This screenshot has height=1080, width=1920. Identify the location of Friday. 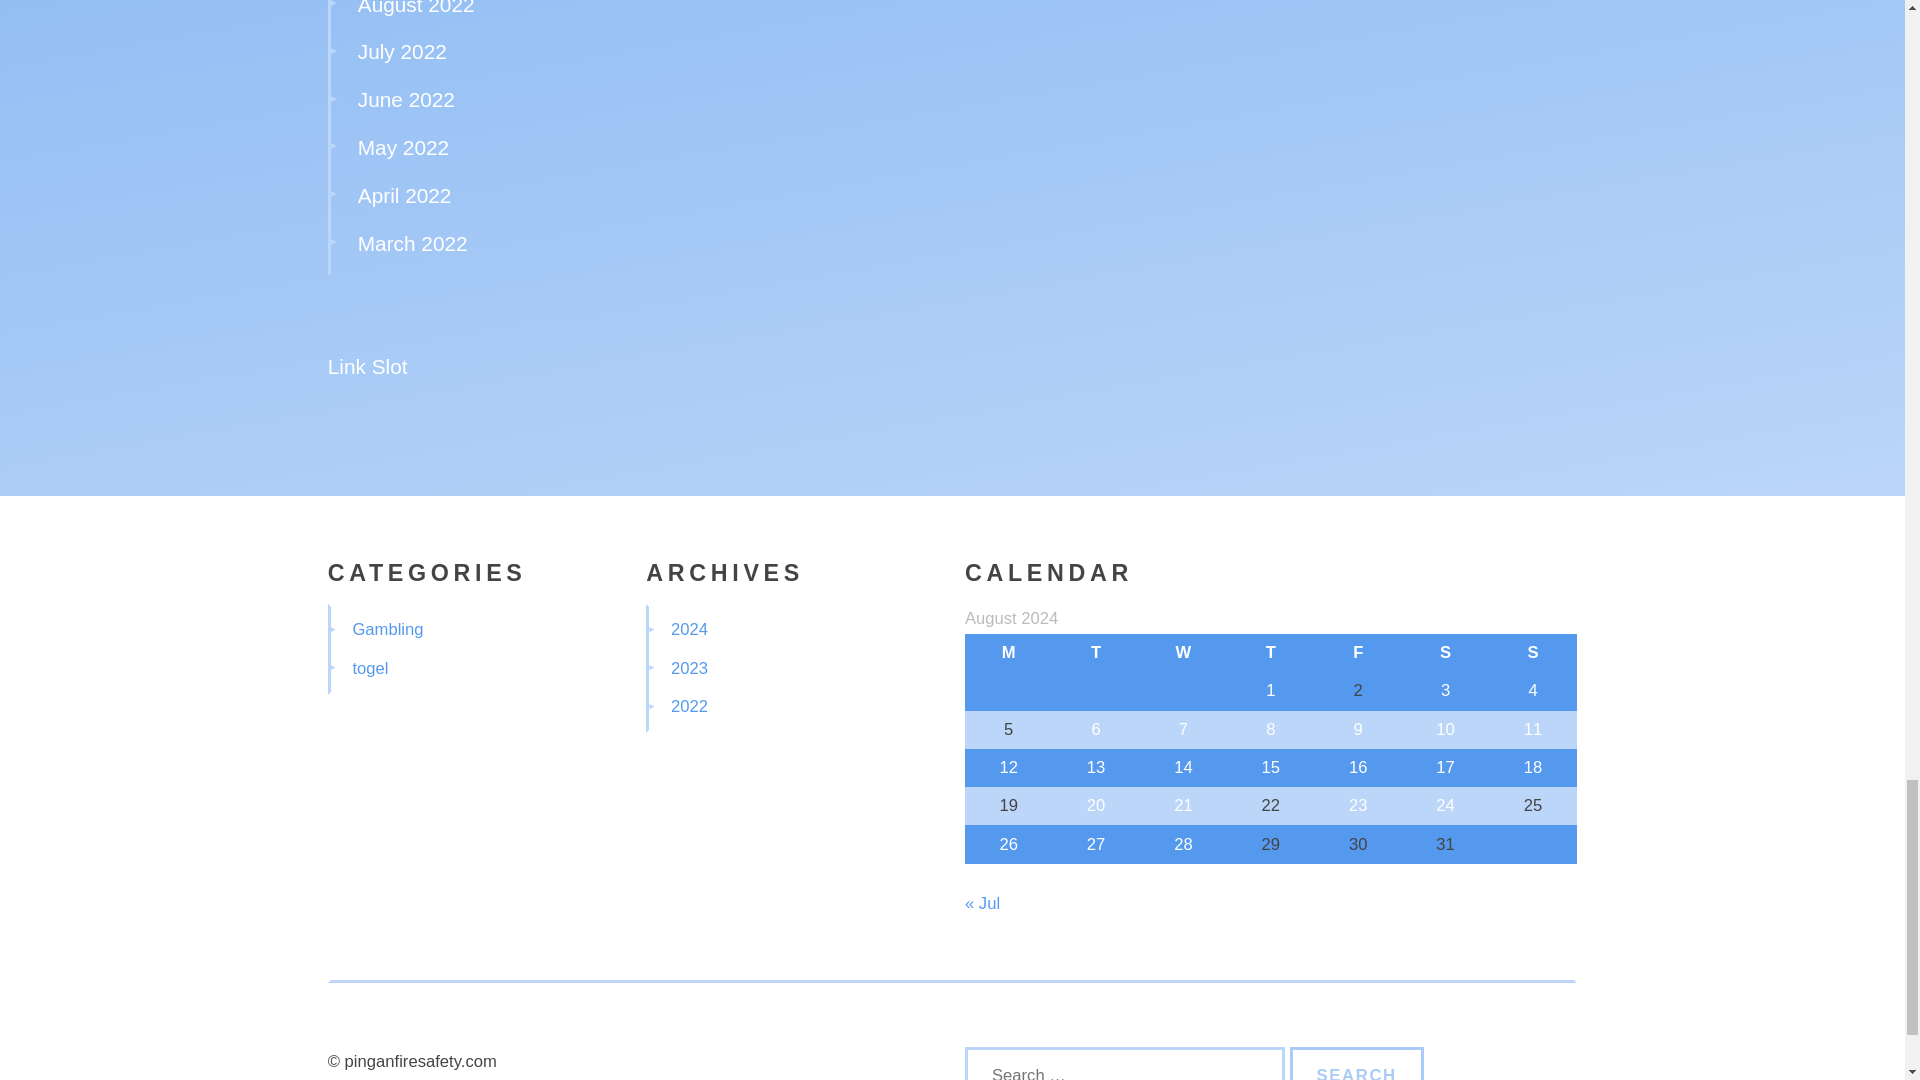
(1358, 652).